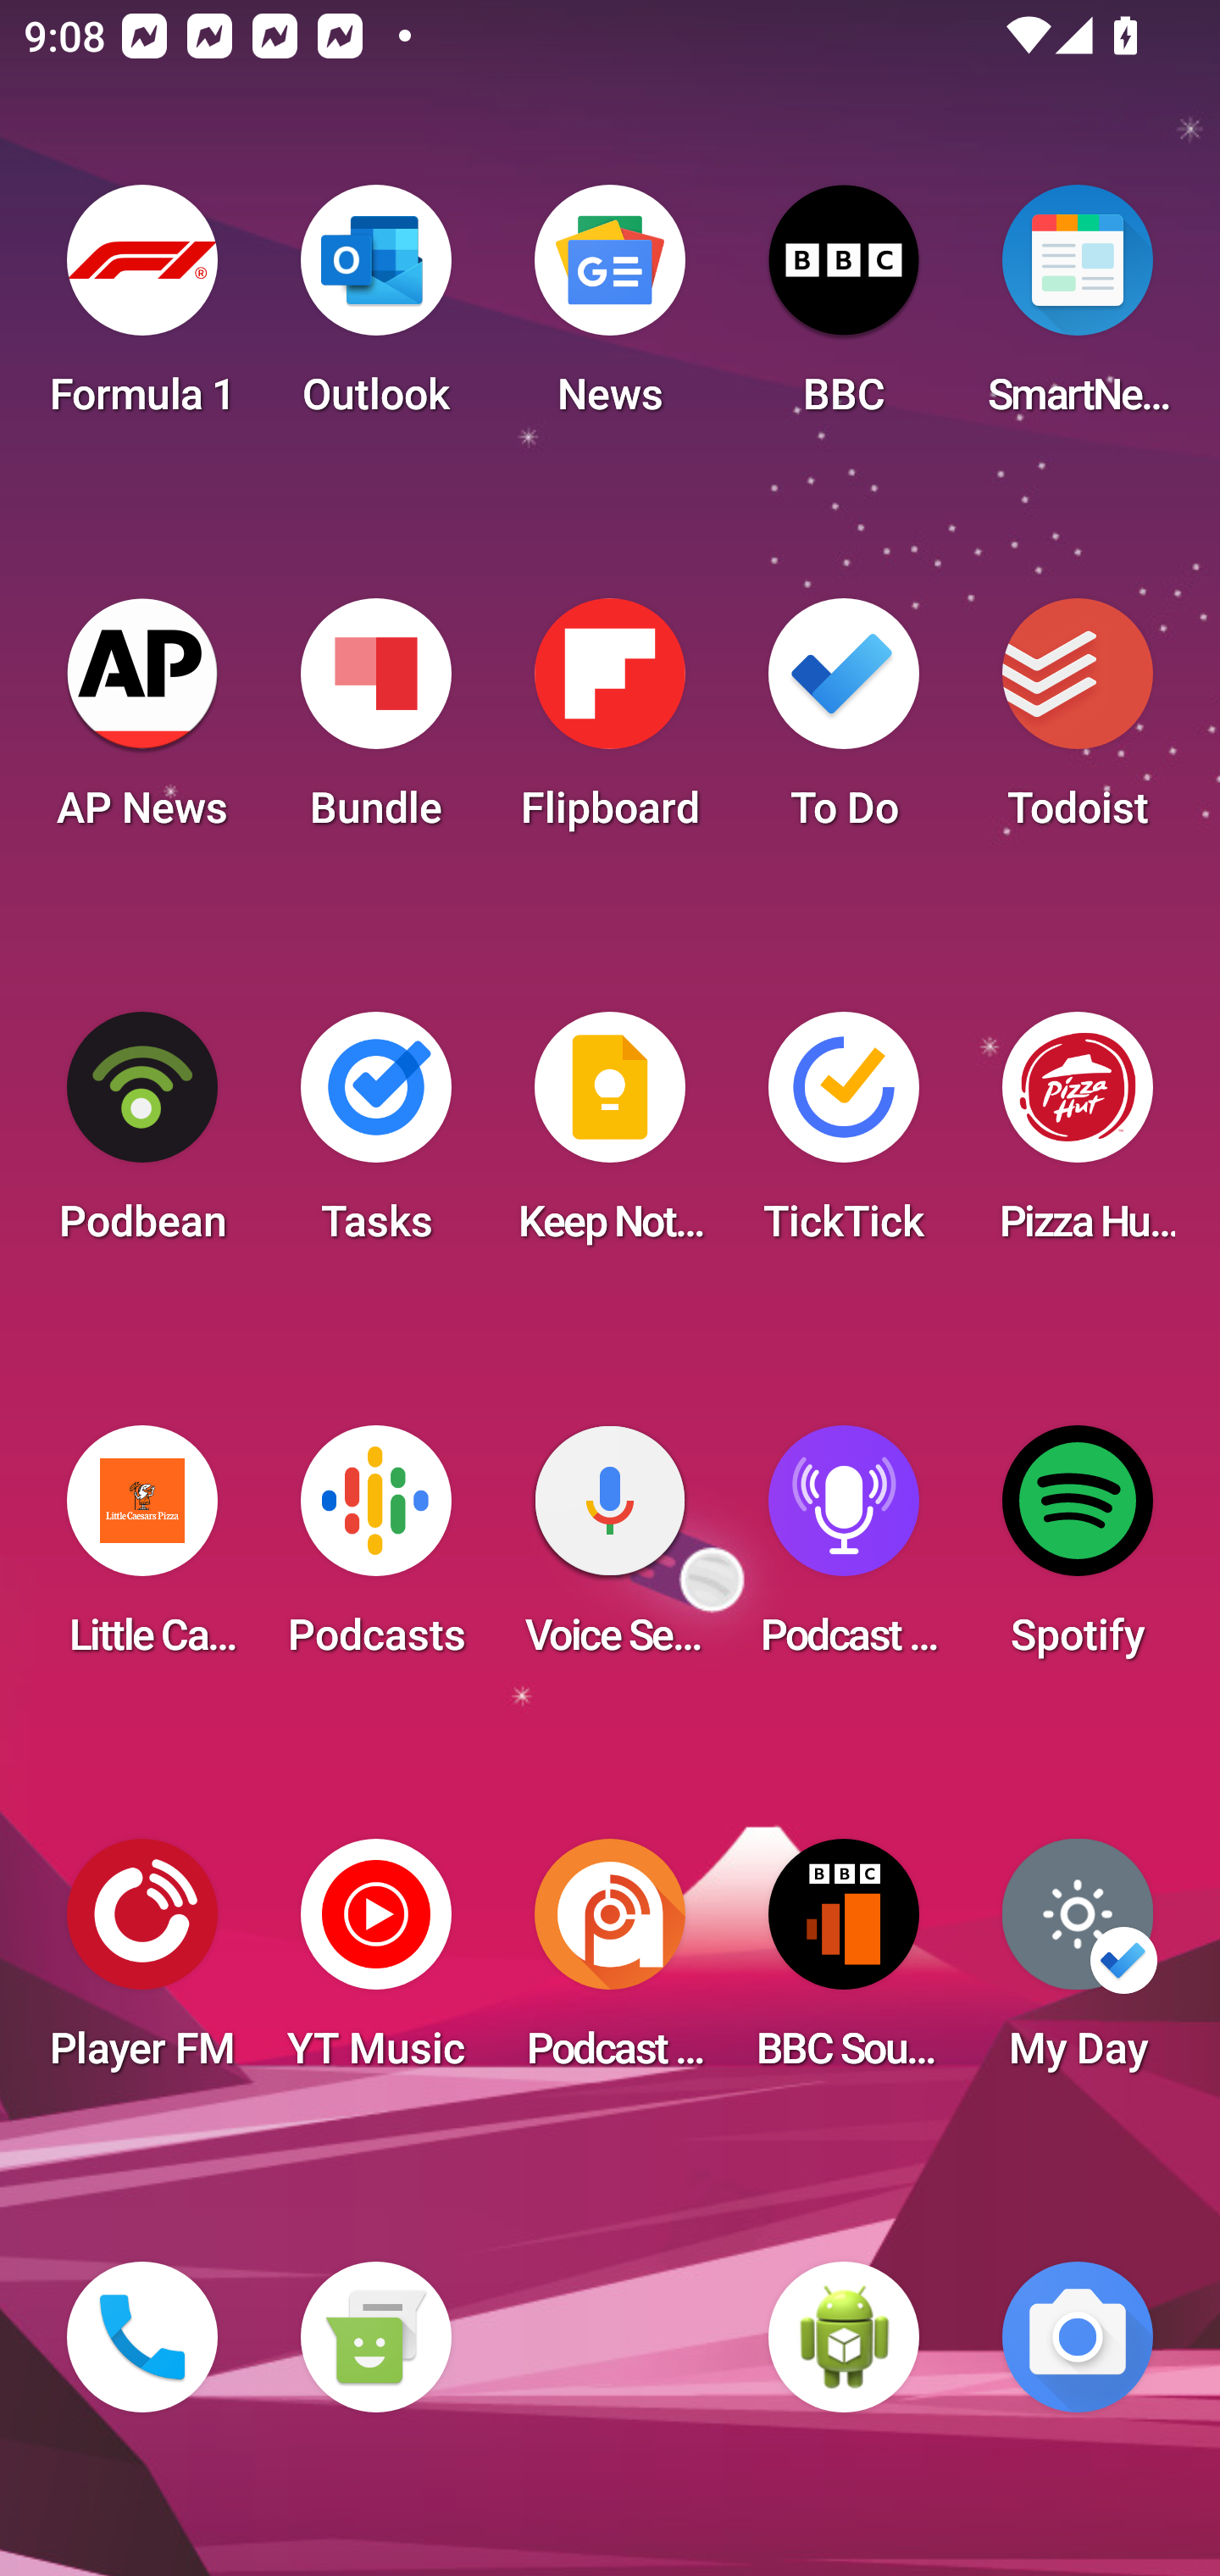  Describe the element at coordinates (375, 2337) in the screenshot. I see `Messaging` at that location.